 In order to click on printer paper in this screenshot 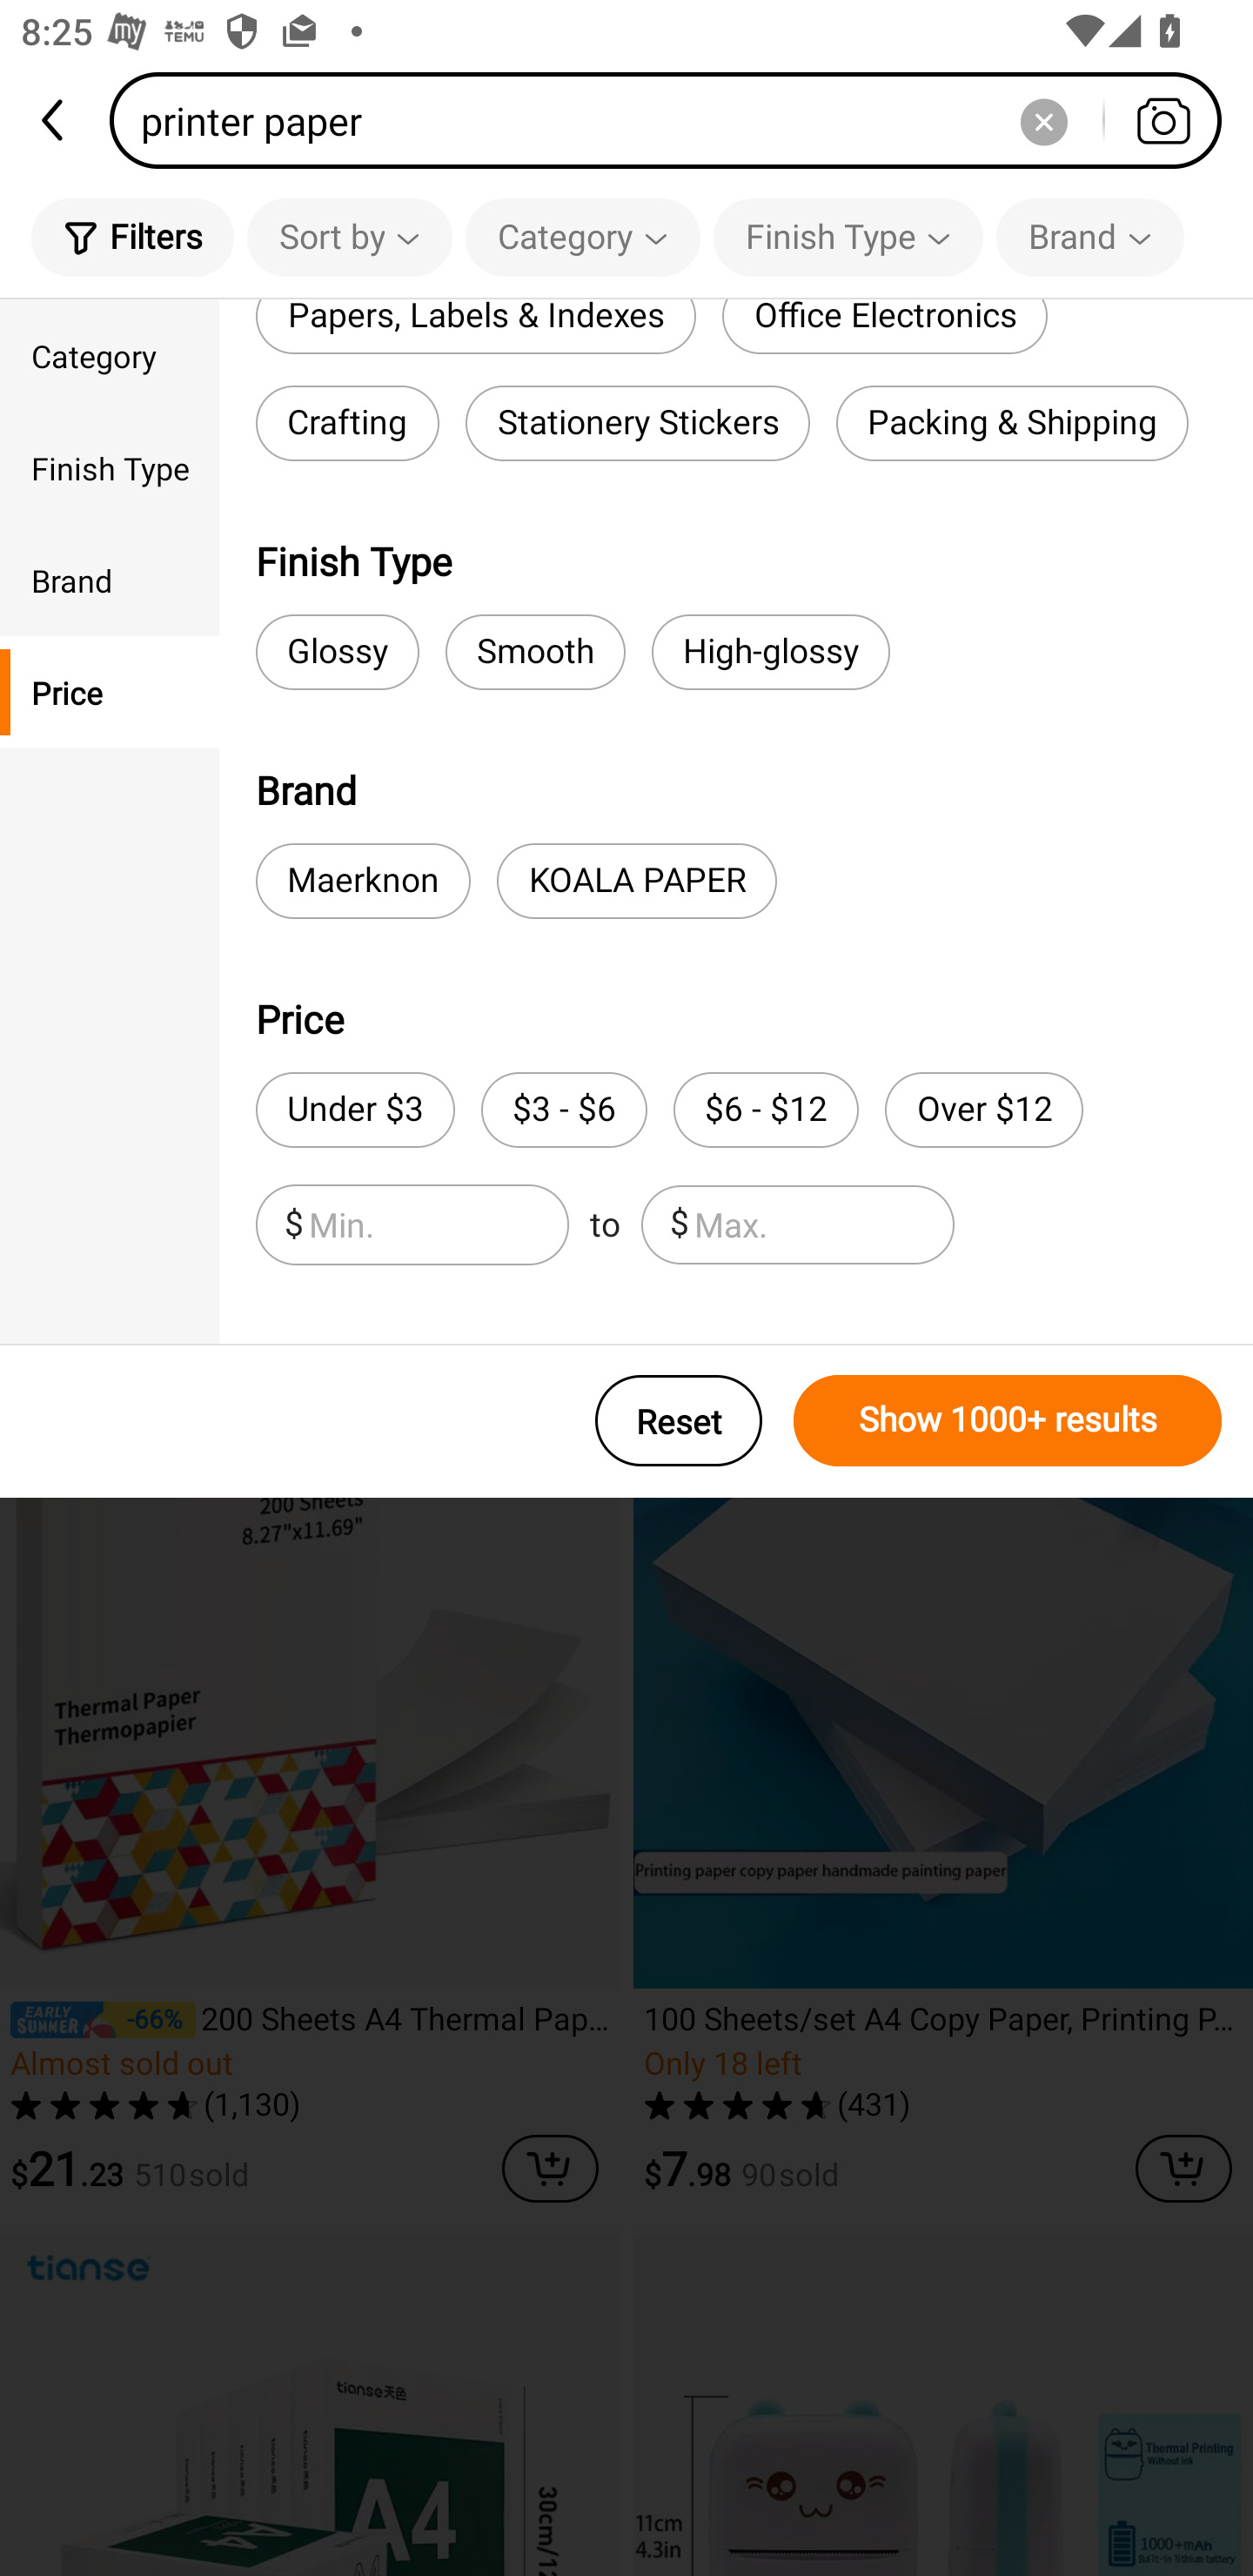, I will do `click(675, 120)`.